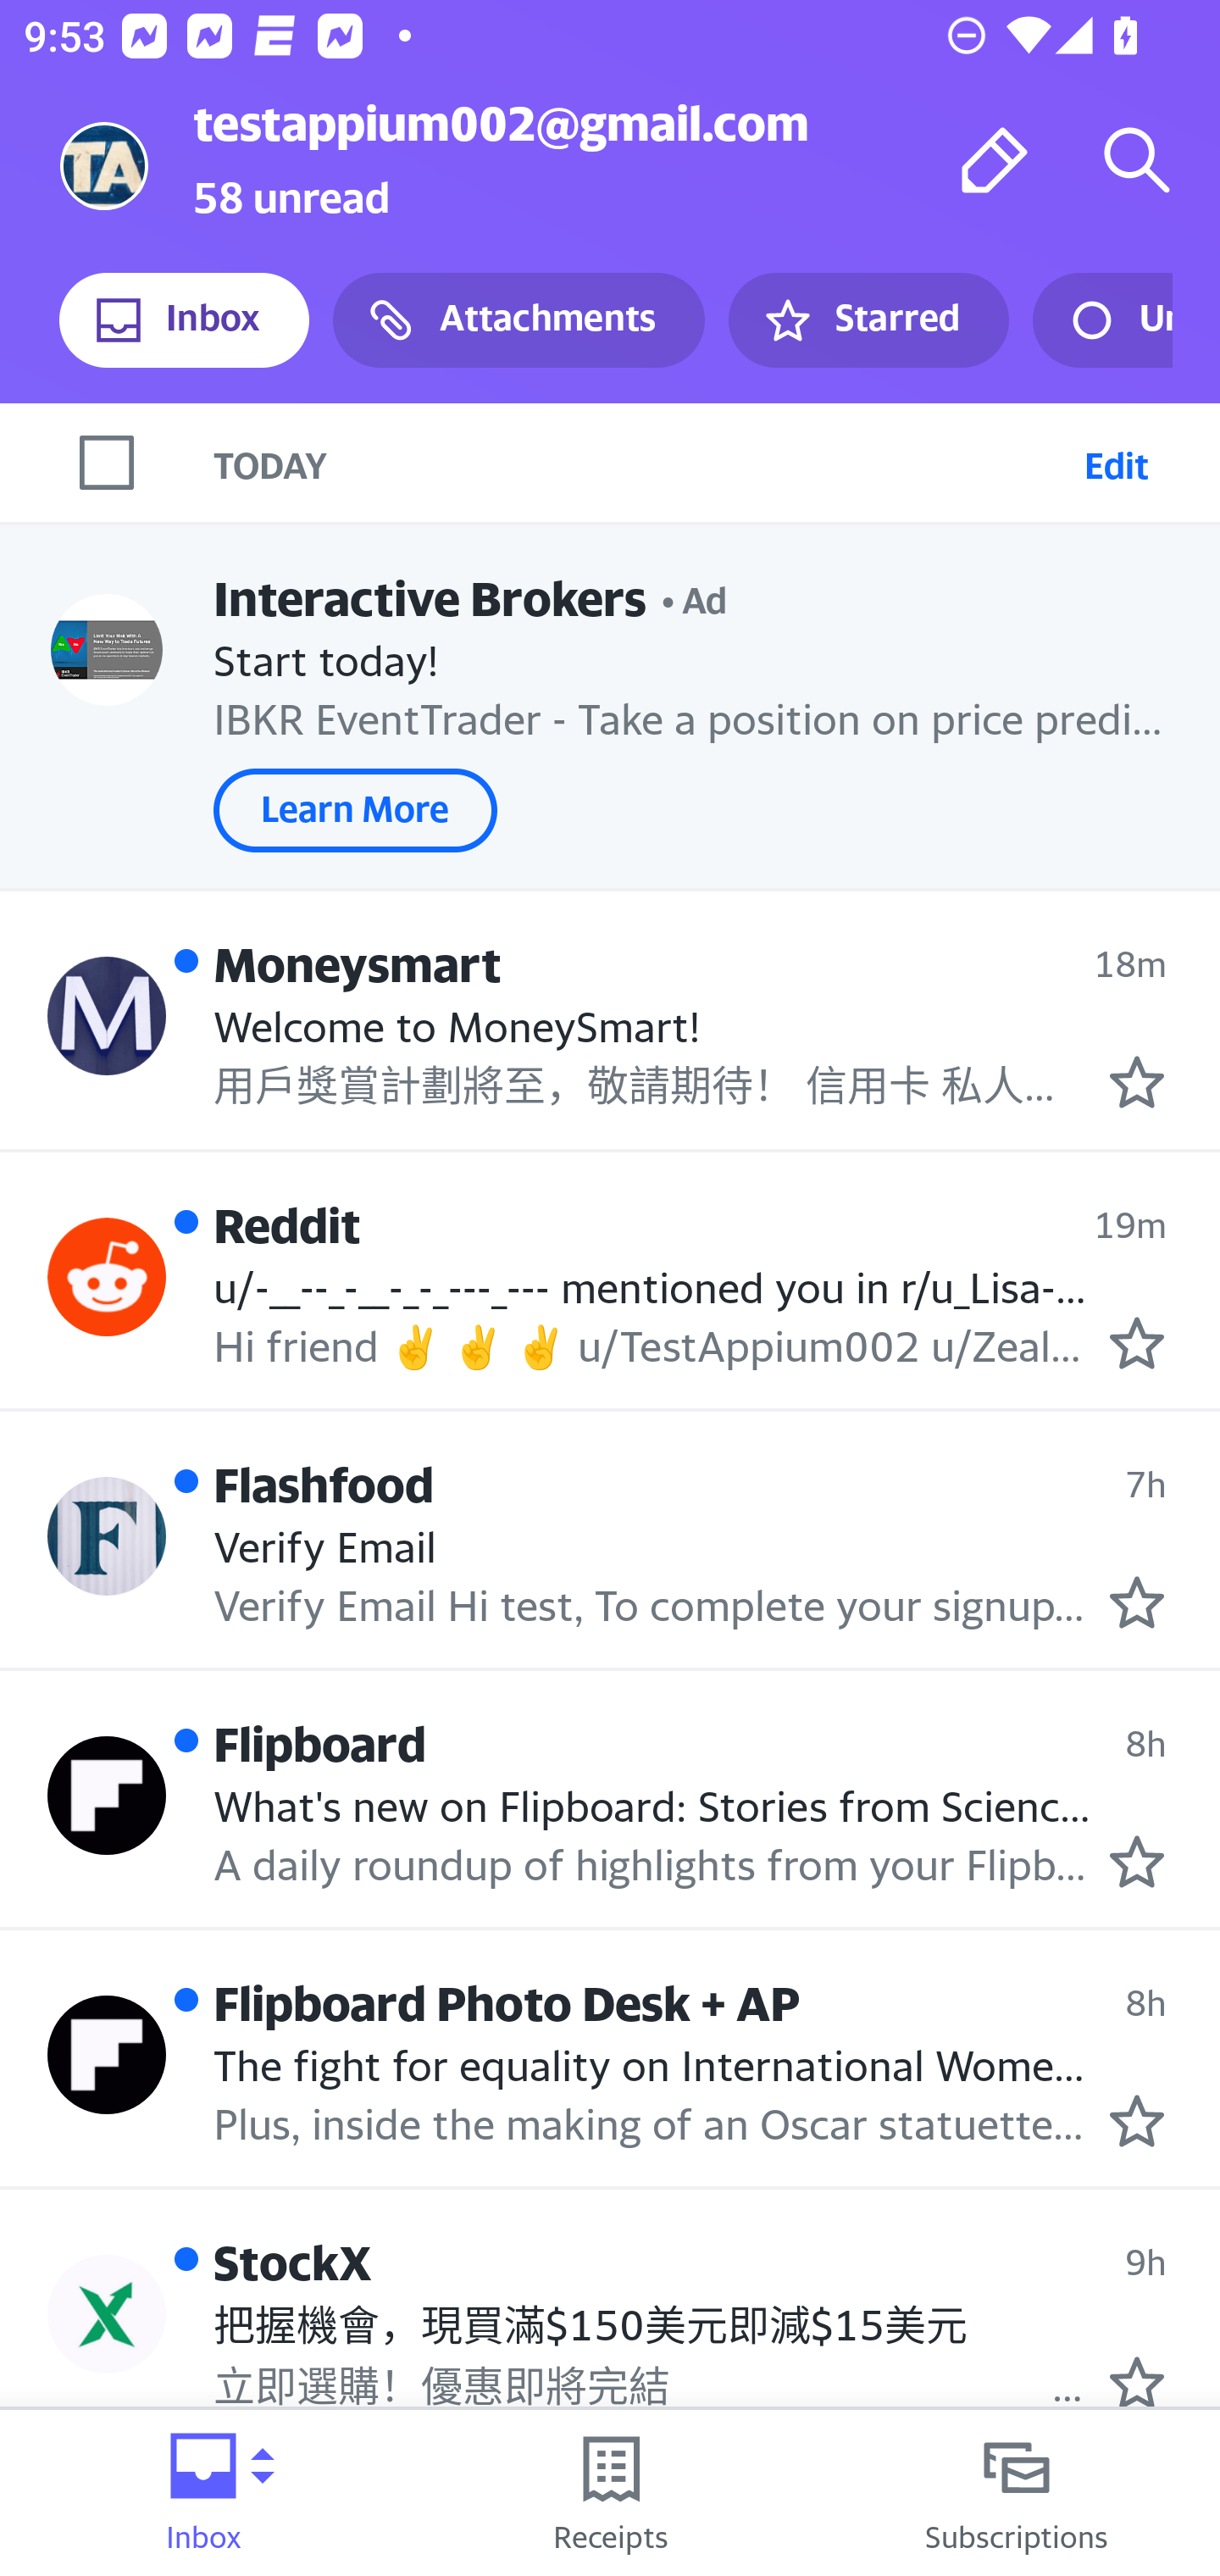 This screenshot has width=1220, height=2576. Describe the element at coordinates (107, 2313) in the screenshot. I see `Profile
StockX` at that location.